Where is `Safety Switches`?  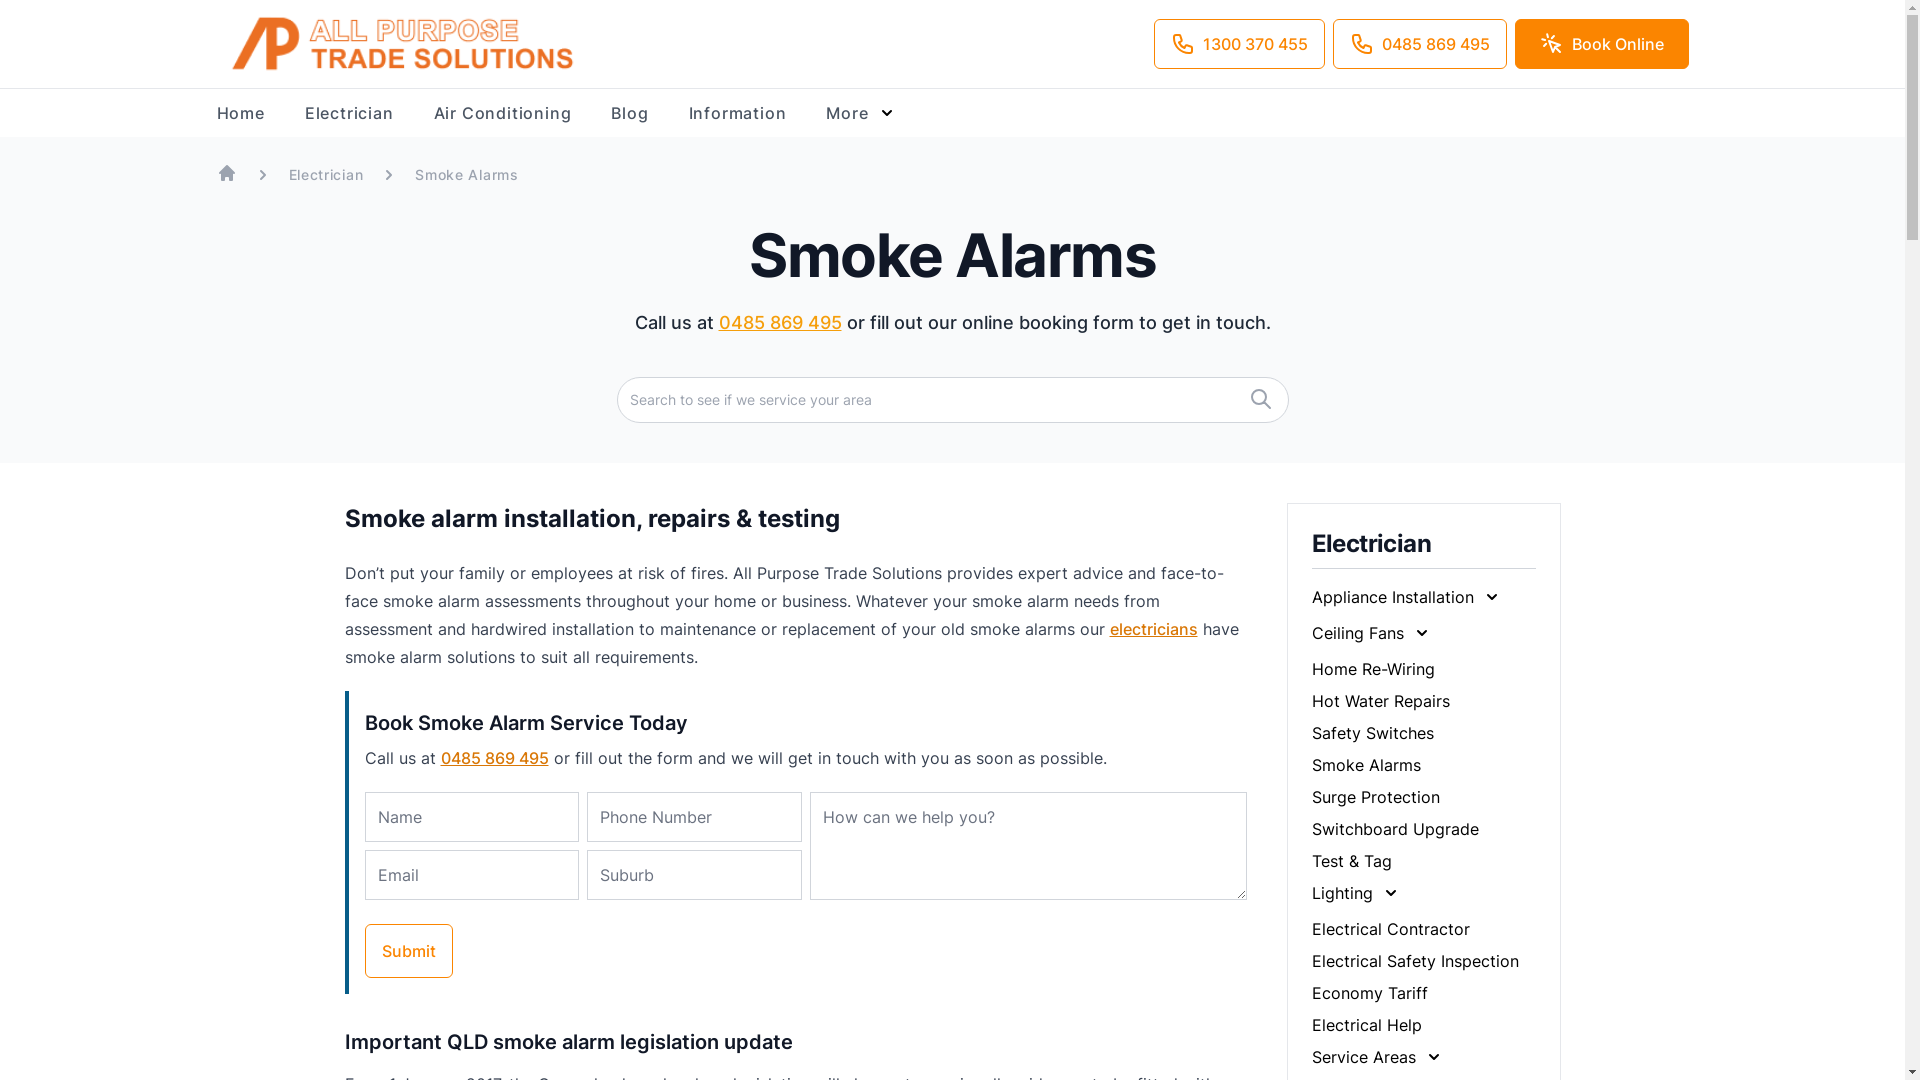
Safety Switches is located at coordinates (1373, 733).